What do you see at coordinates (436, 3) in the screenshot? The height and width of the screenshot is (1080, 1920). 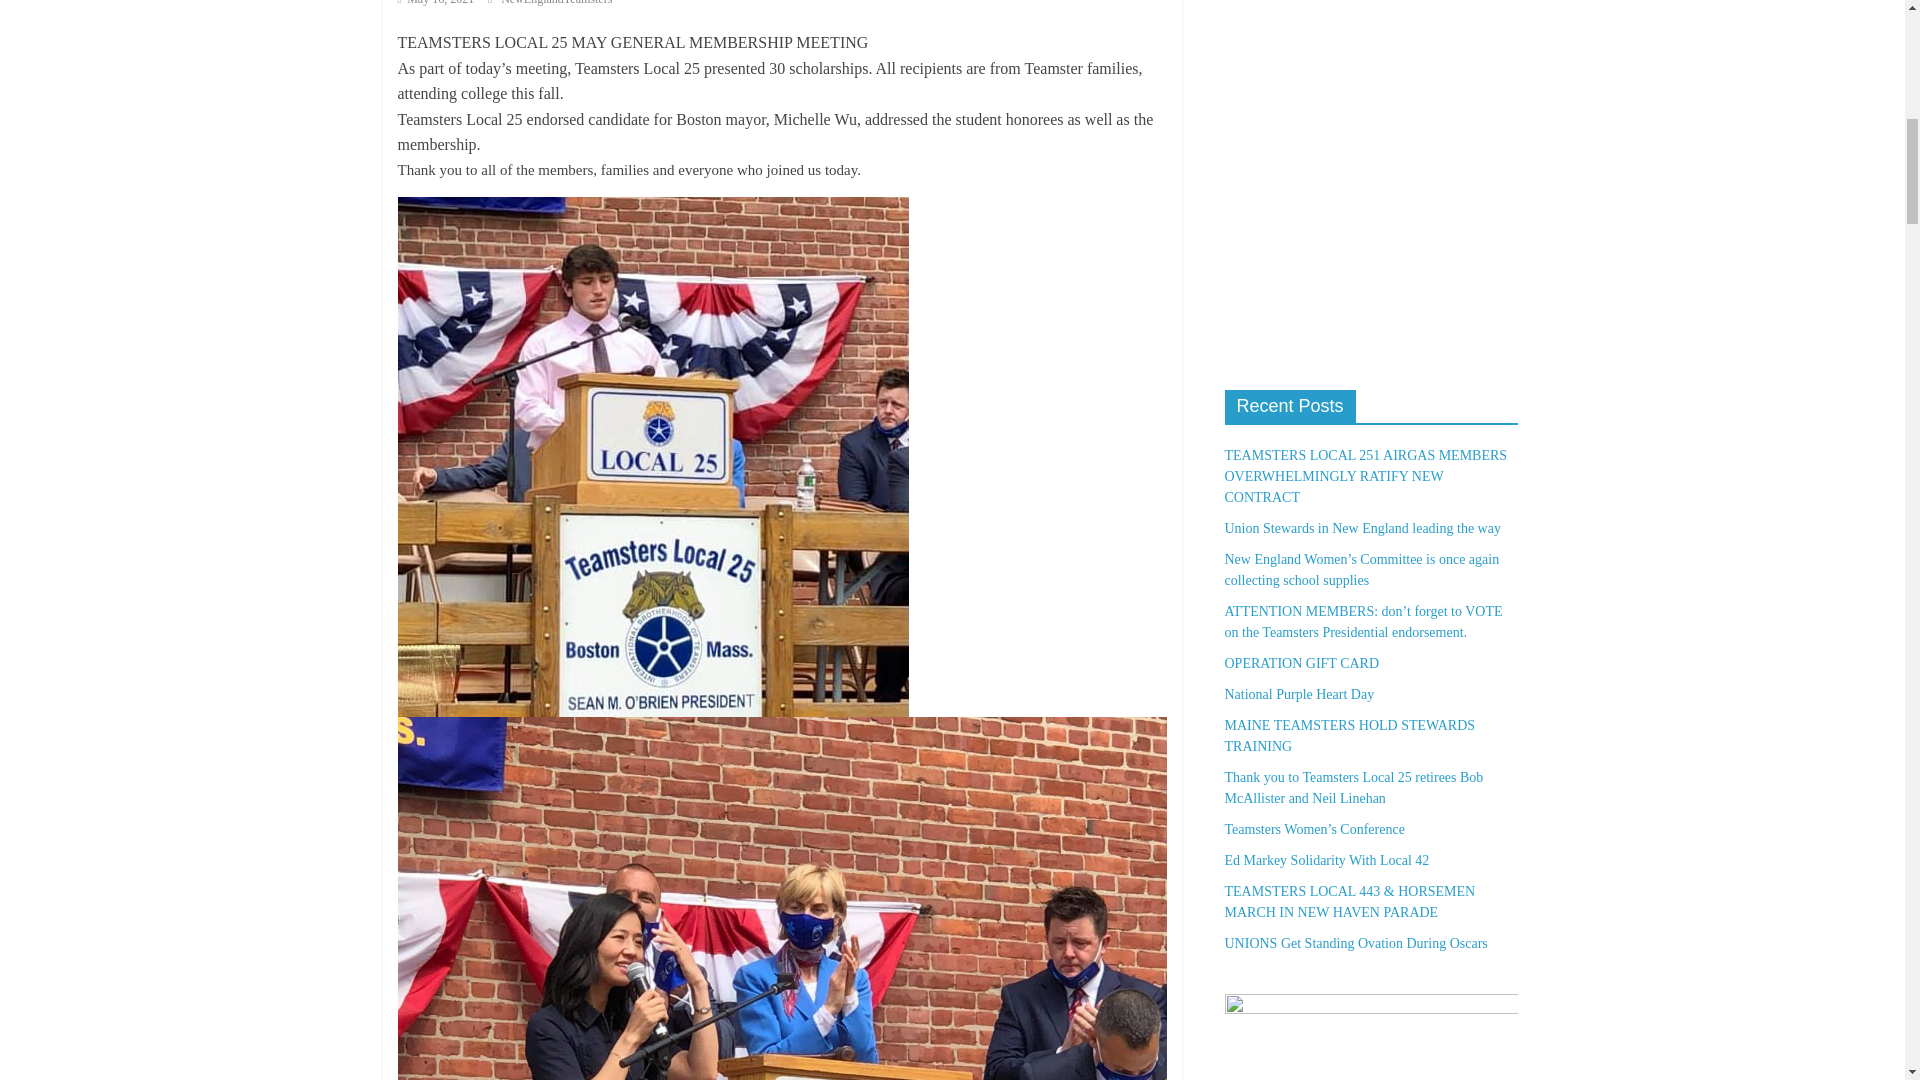 I see `1:56 pm` at bounding box center [436, 3].